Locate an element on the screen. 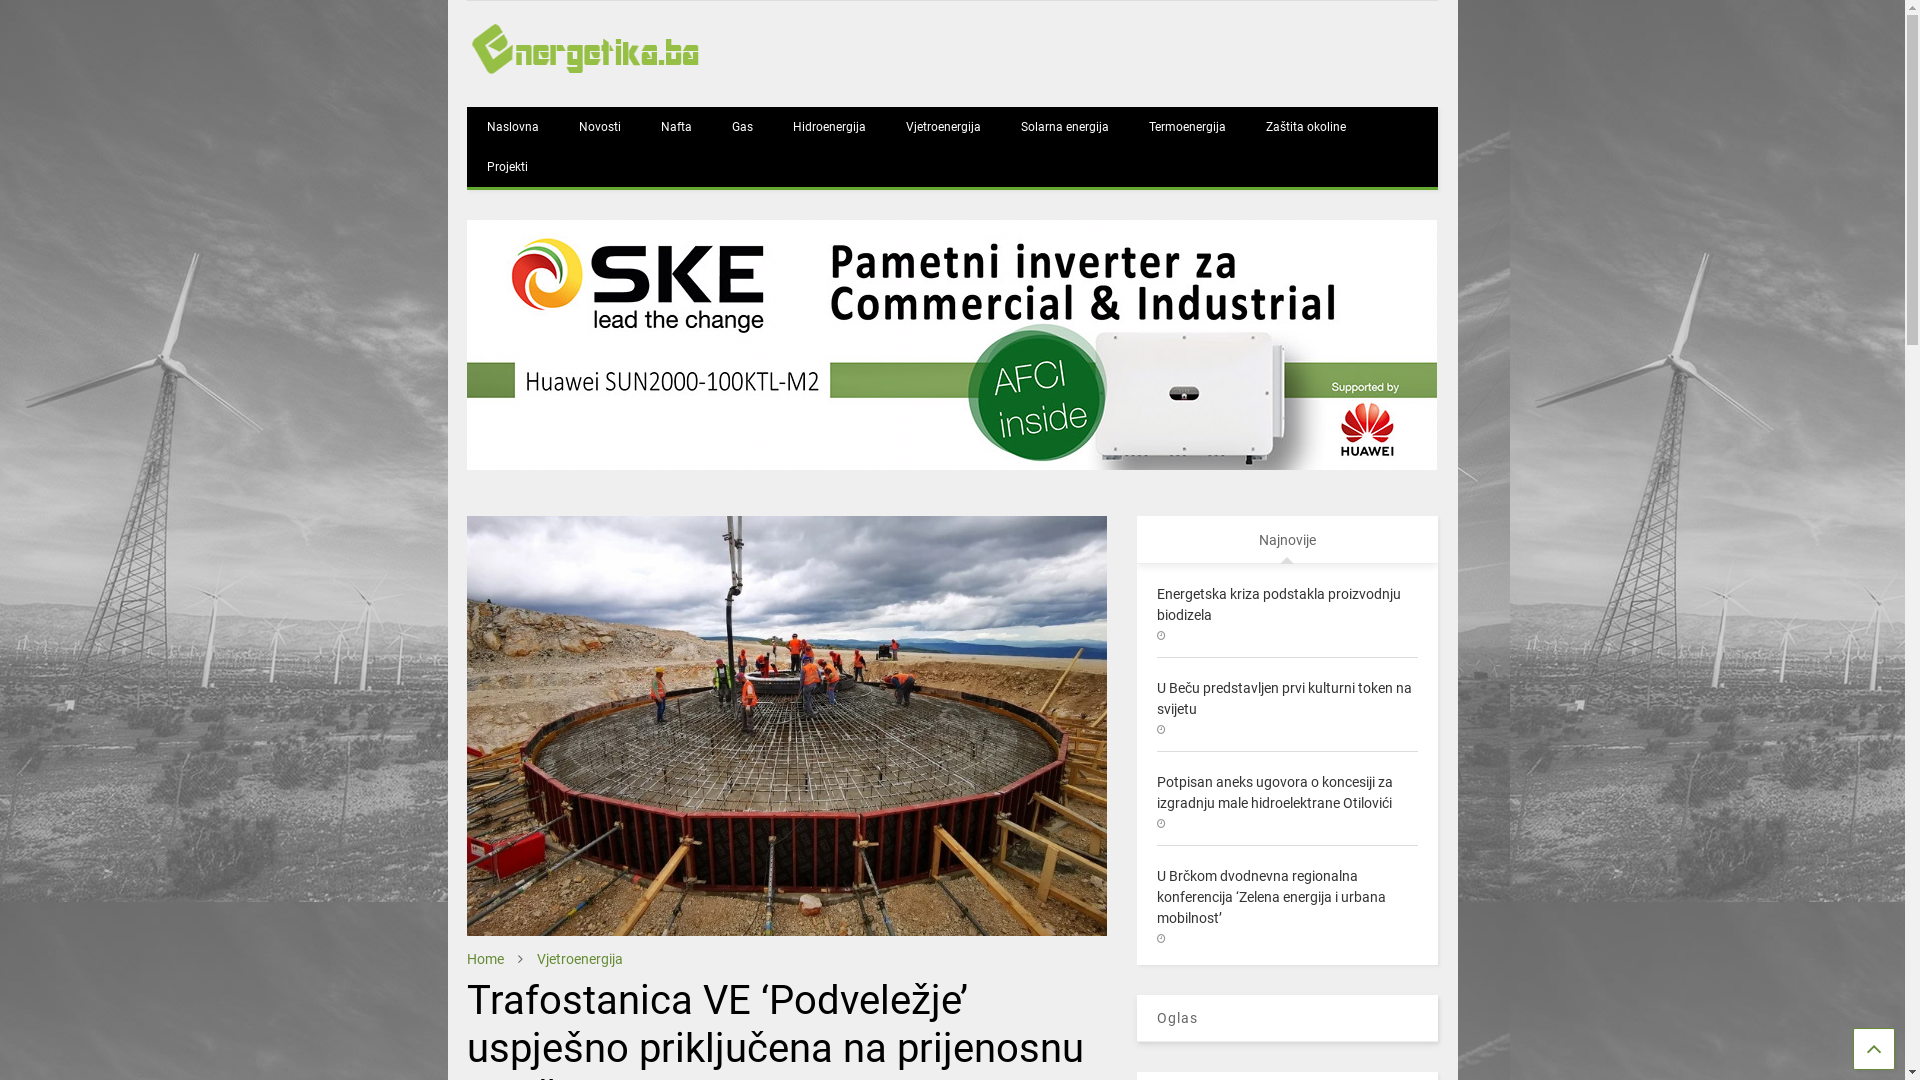  Gas is located at coordinates (742, 127).